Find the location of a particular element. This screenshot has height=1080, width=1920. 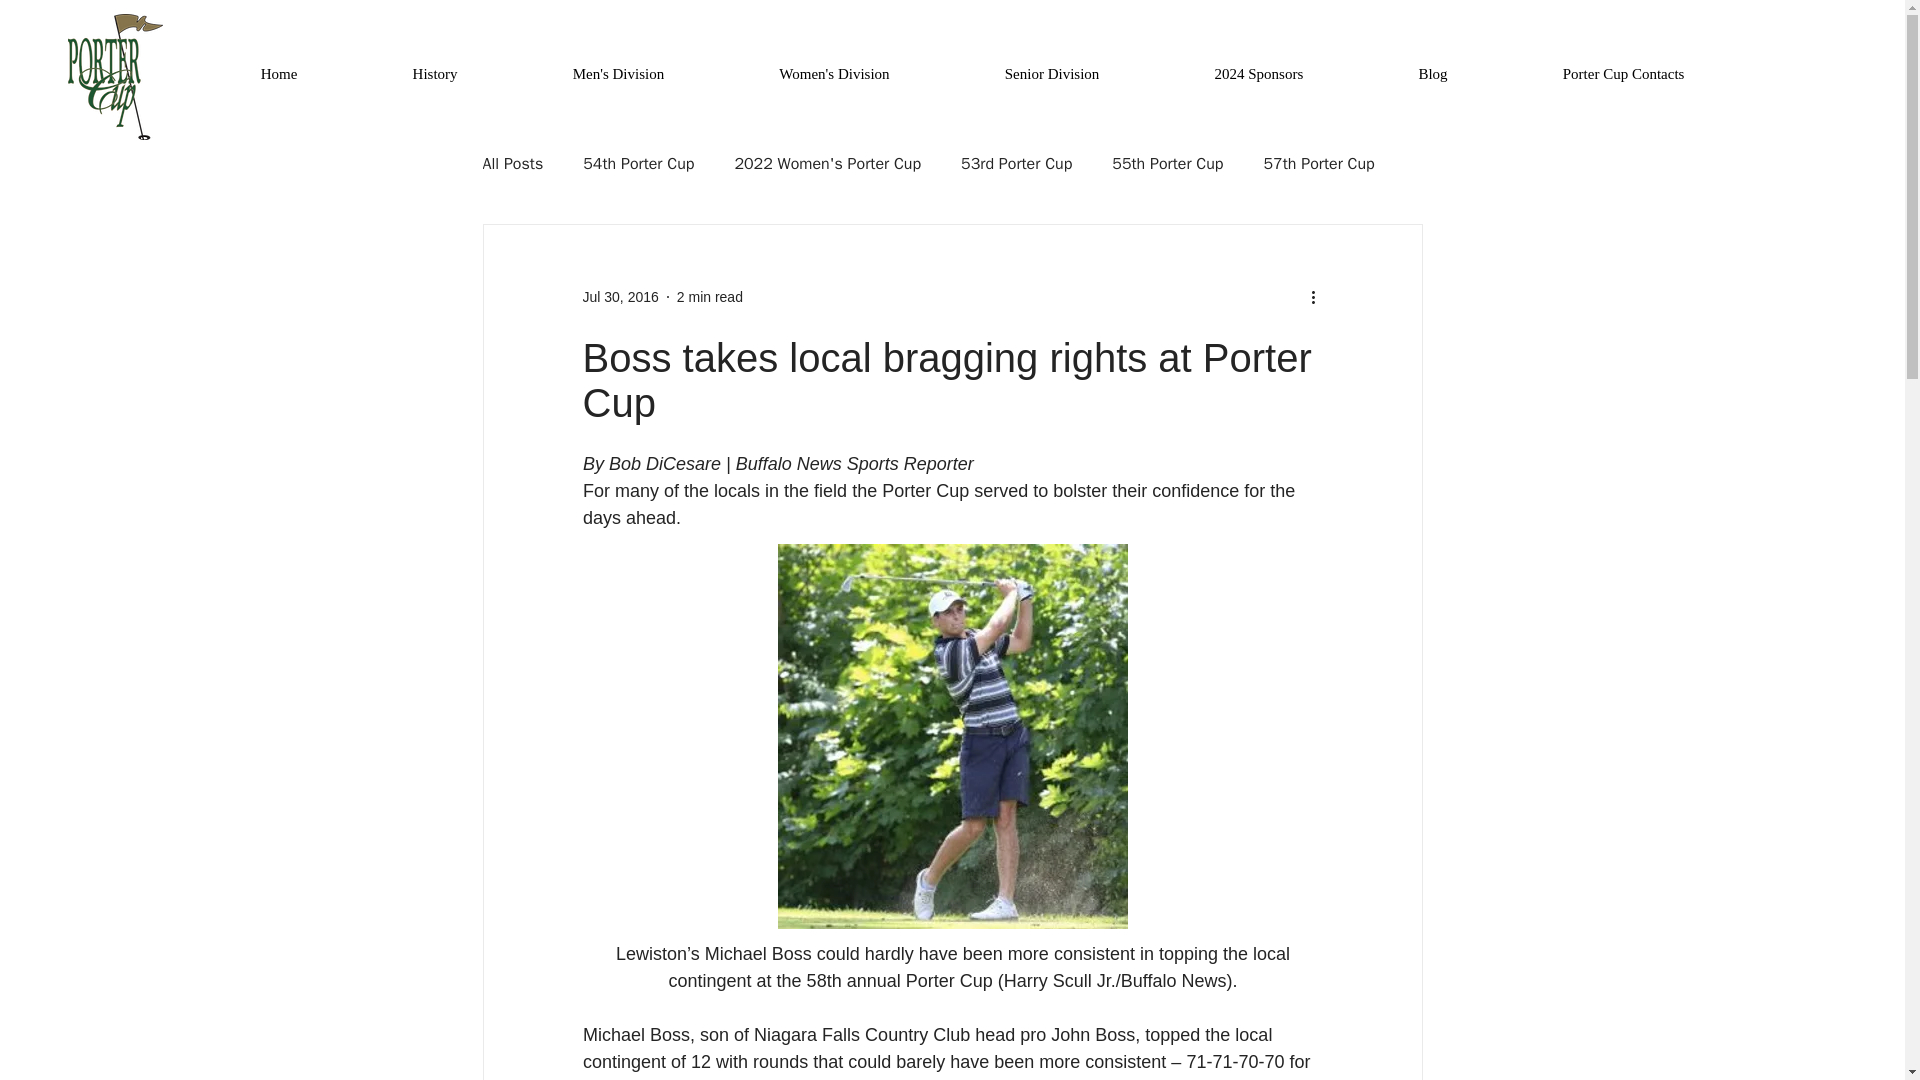

2024 Sponsors is located at coordinates (1259, 74).